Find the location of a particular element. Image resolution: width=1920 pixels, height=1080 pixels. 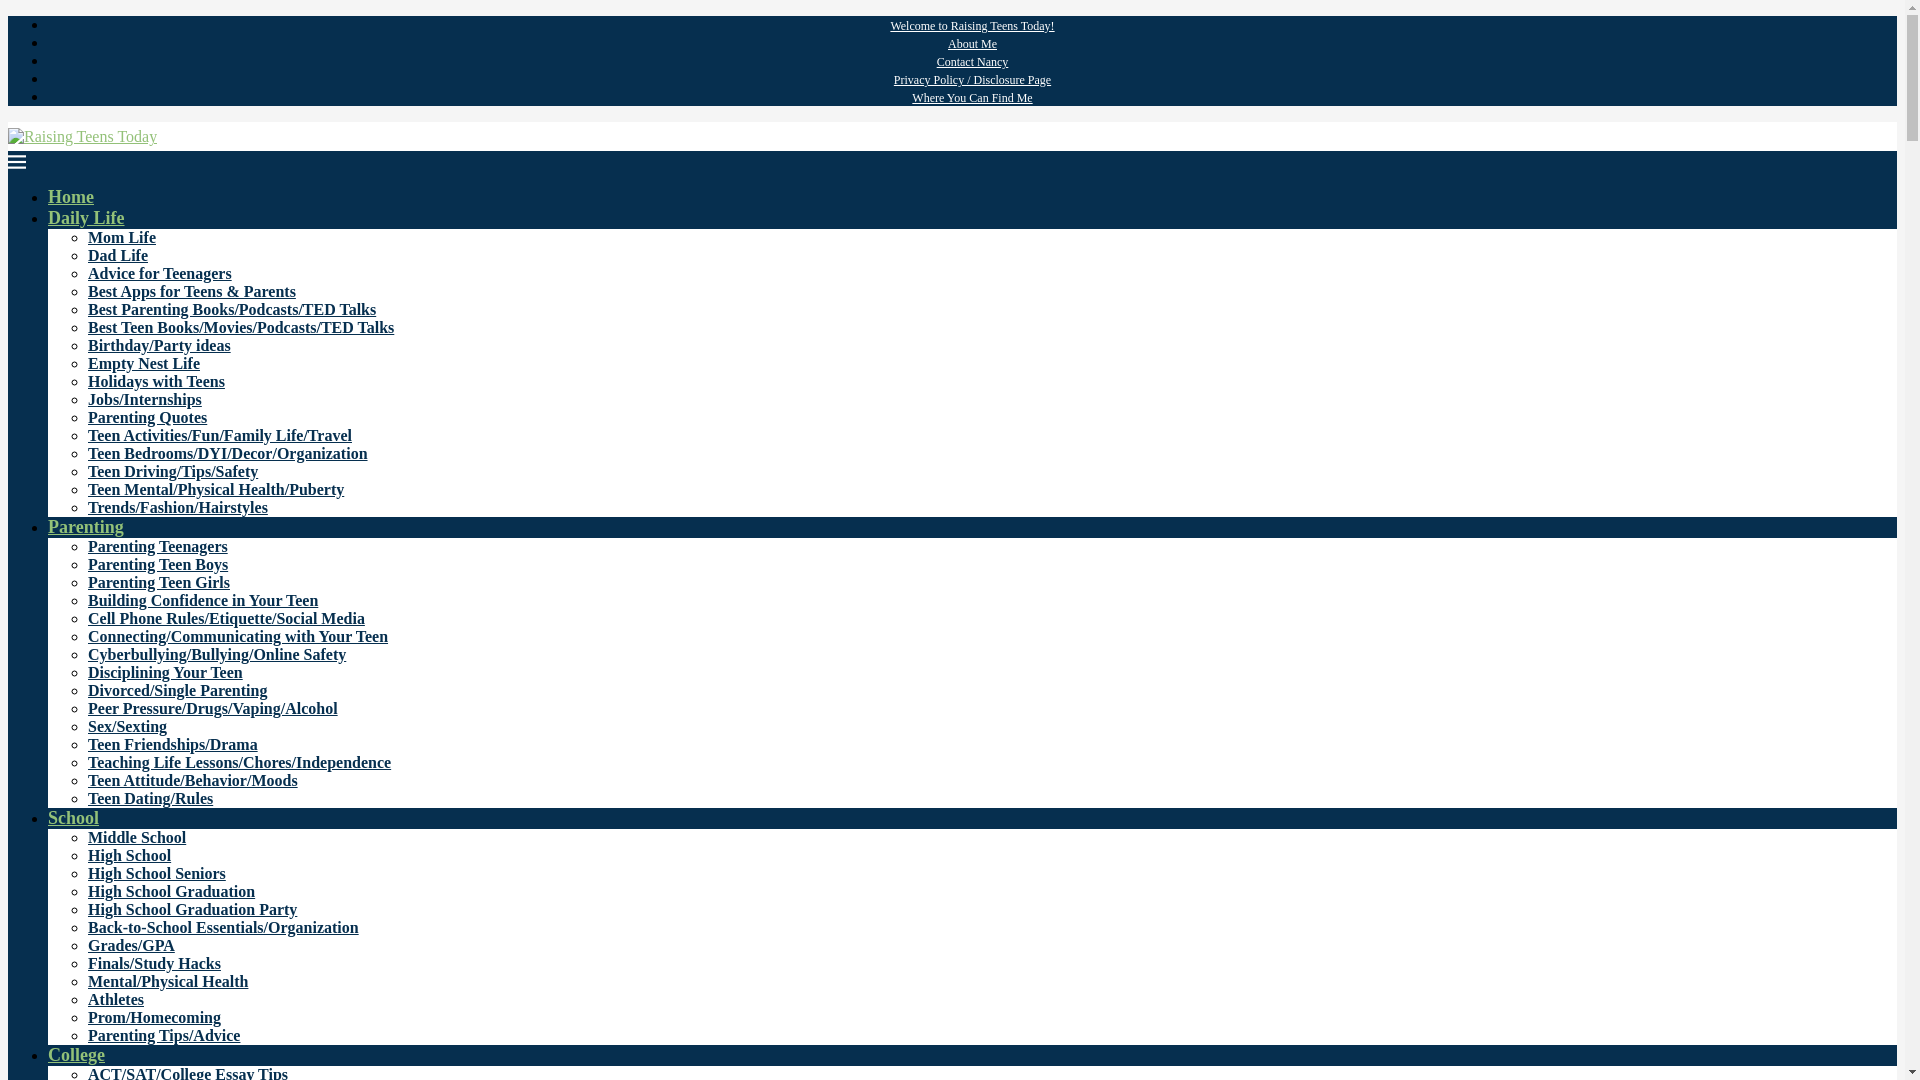

Mom Life is located at coordinates (122, 237).